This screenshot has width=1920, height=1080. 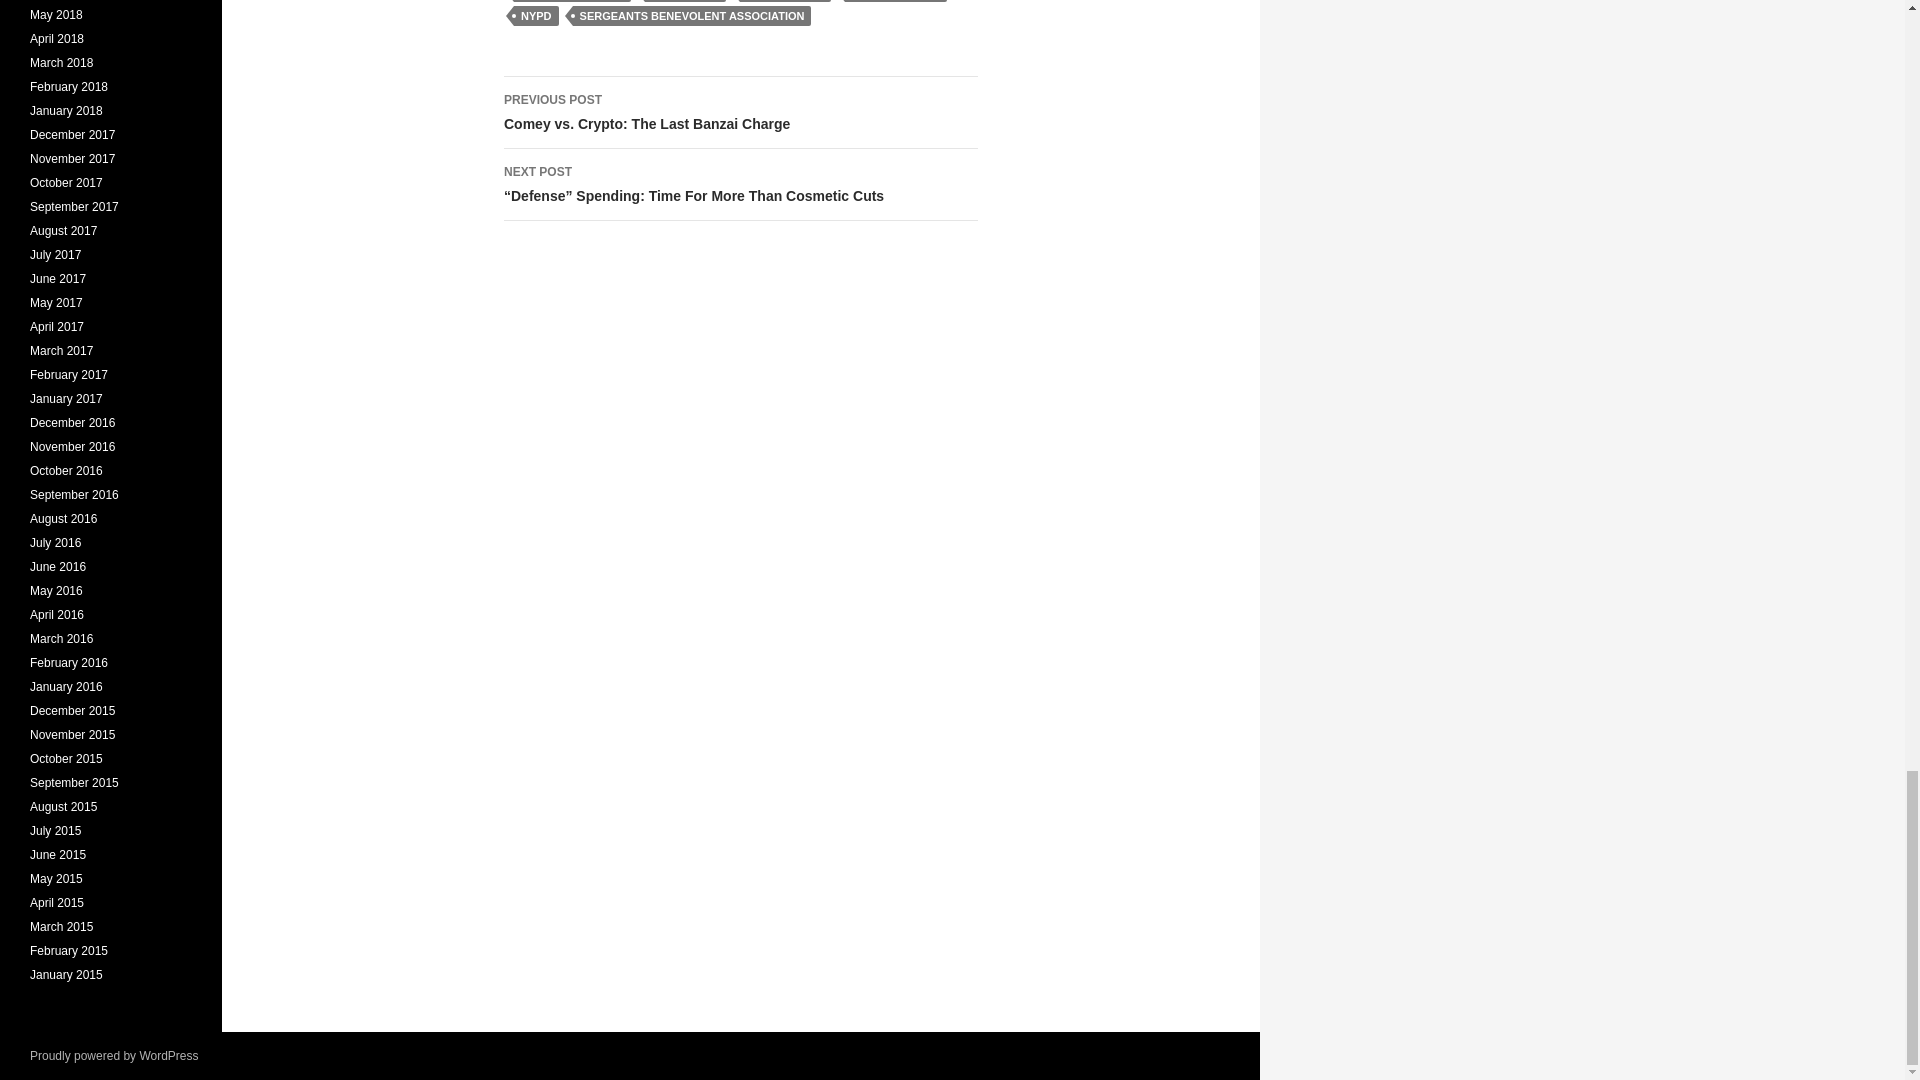 I want to click on NYPD, so click(x=536, y=16).